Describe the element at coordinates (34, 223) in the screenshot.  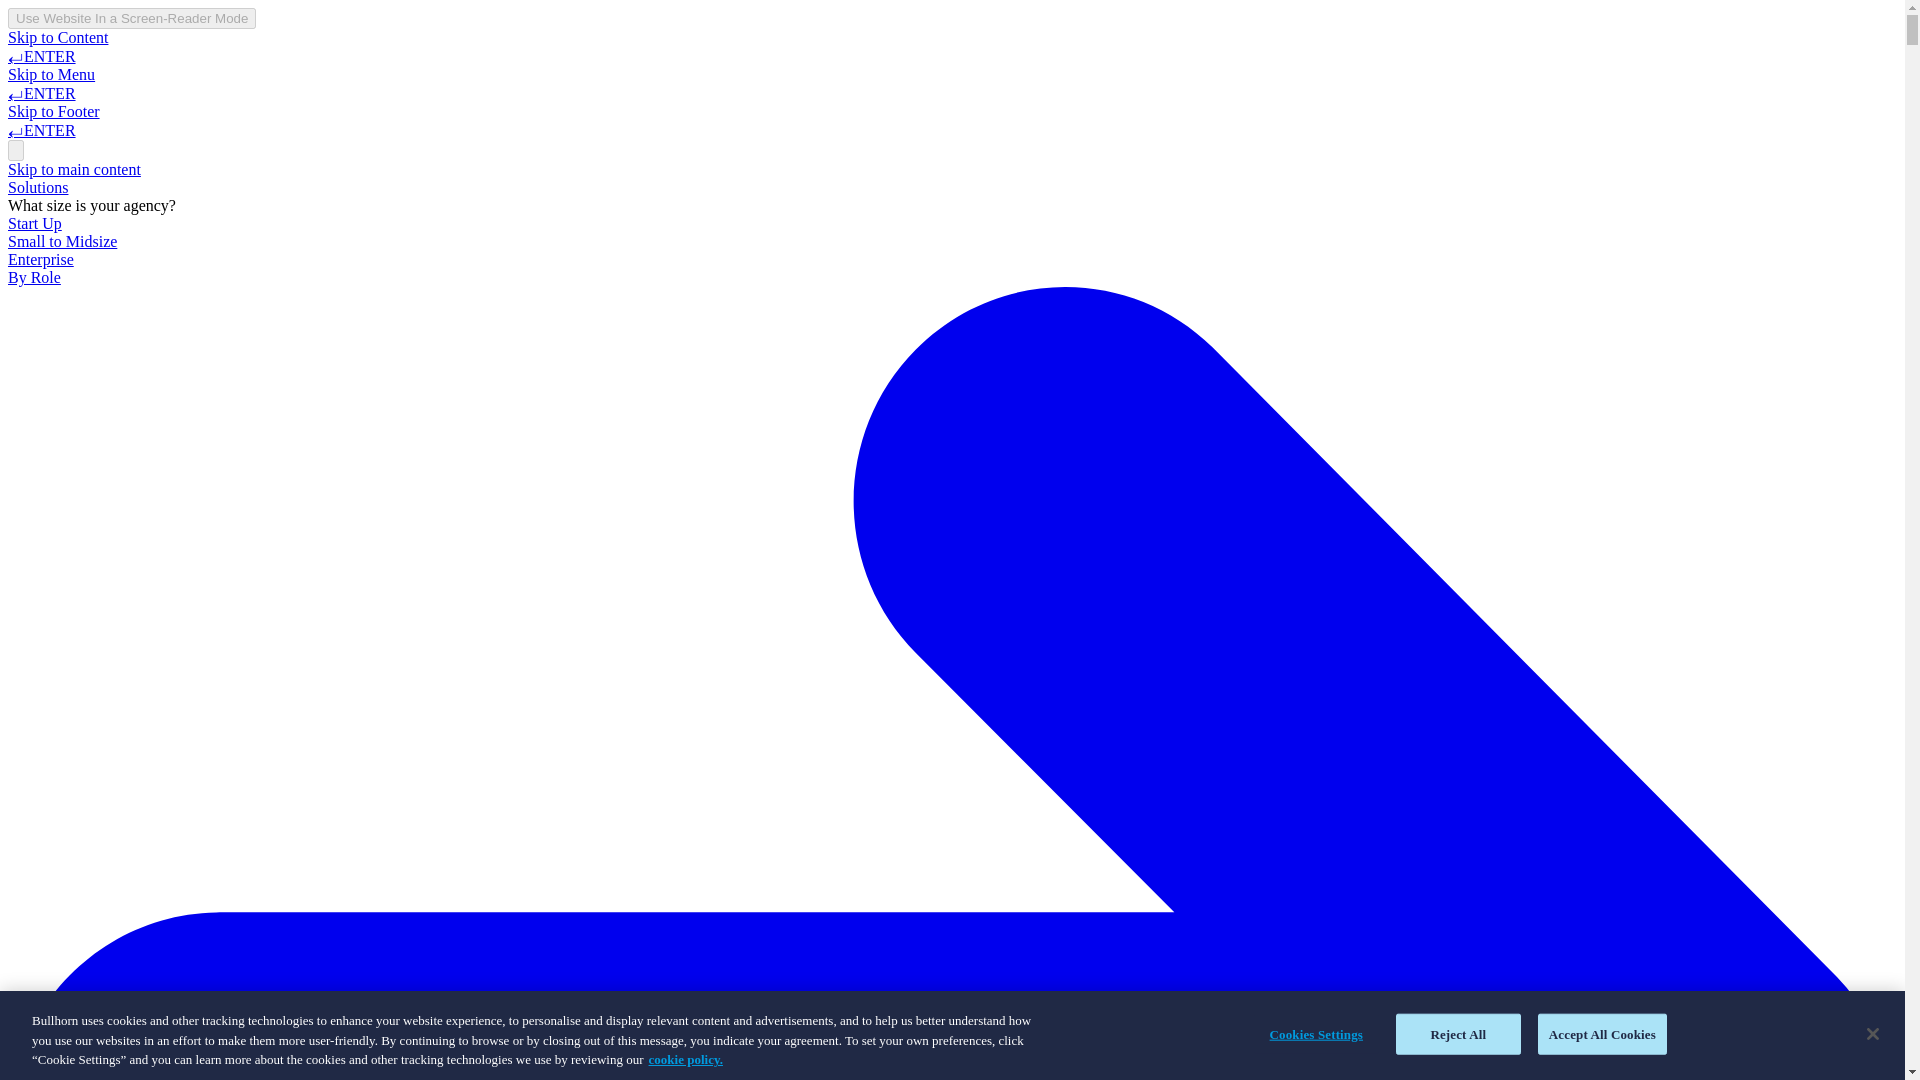
I see `Start Up` at that location.